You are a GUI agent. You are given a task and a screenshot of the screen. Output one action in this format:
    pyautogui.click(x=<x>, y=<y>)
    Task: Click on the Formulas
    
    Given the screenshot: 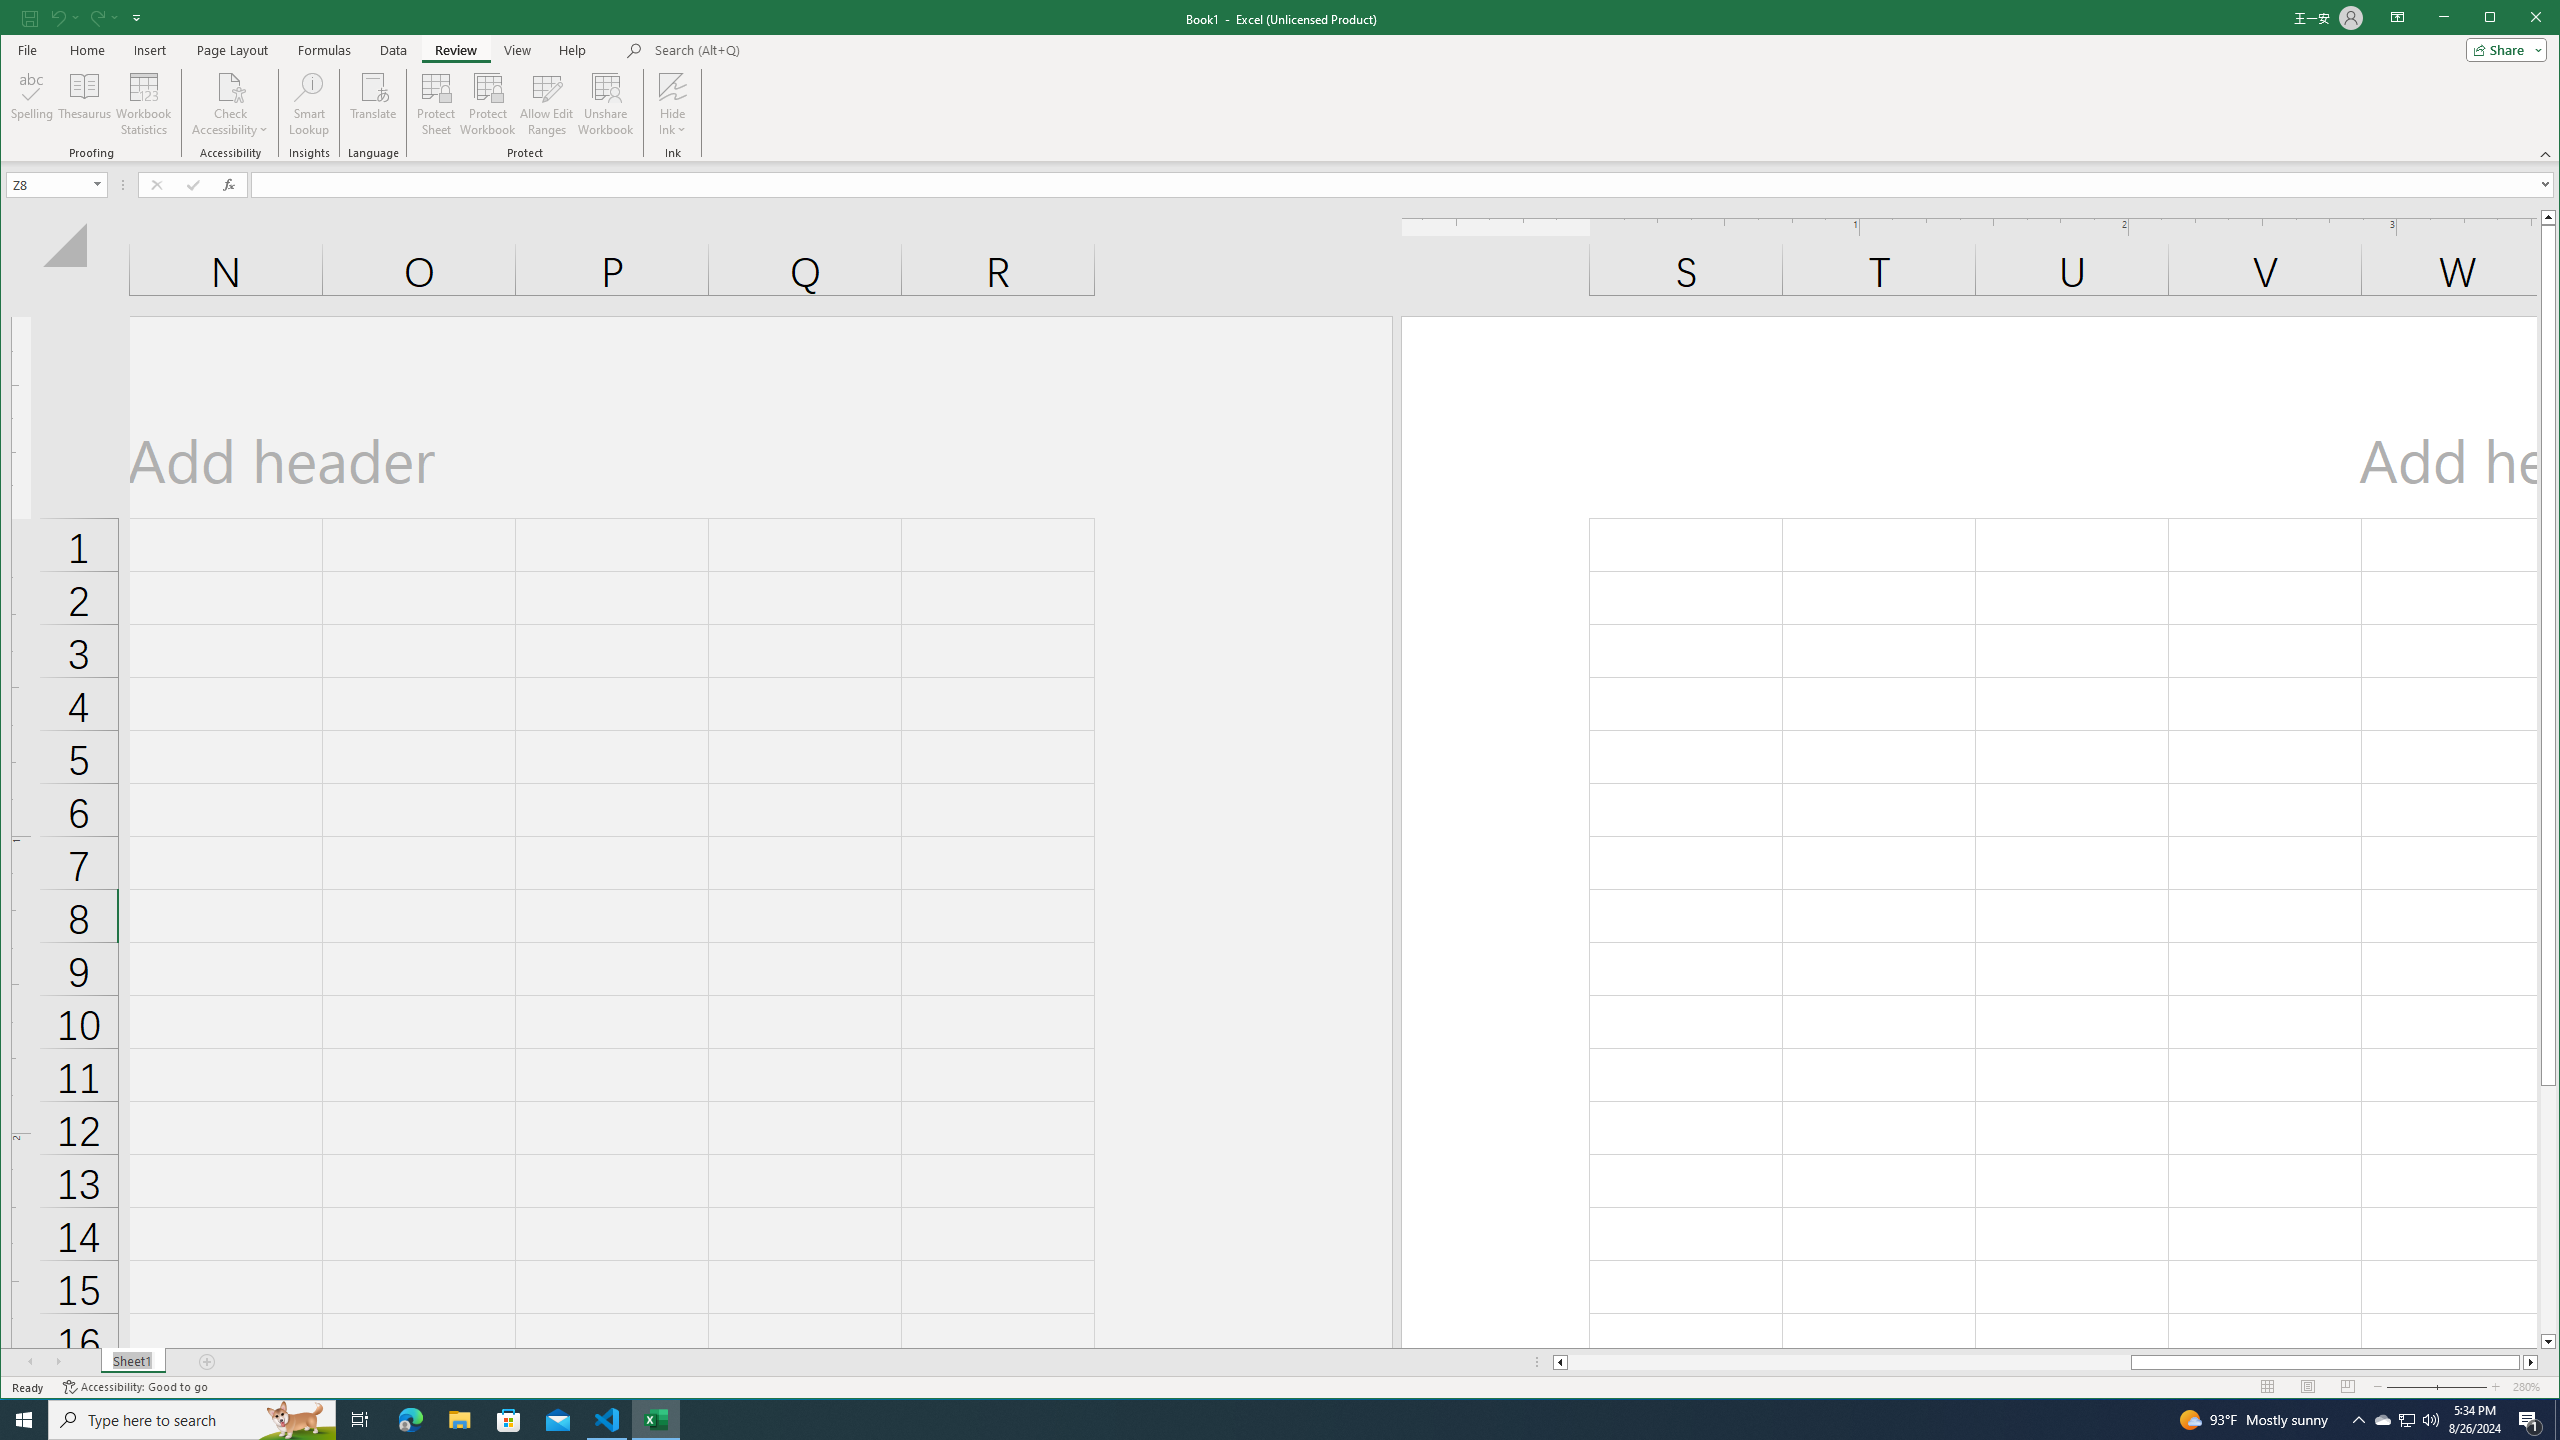 What is the action you would take?
    pyautogui.click(x=325, y=50)
    